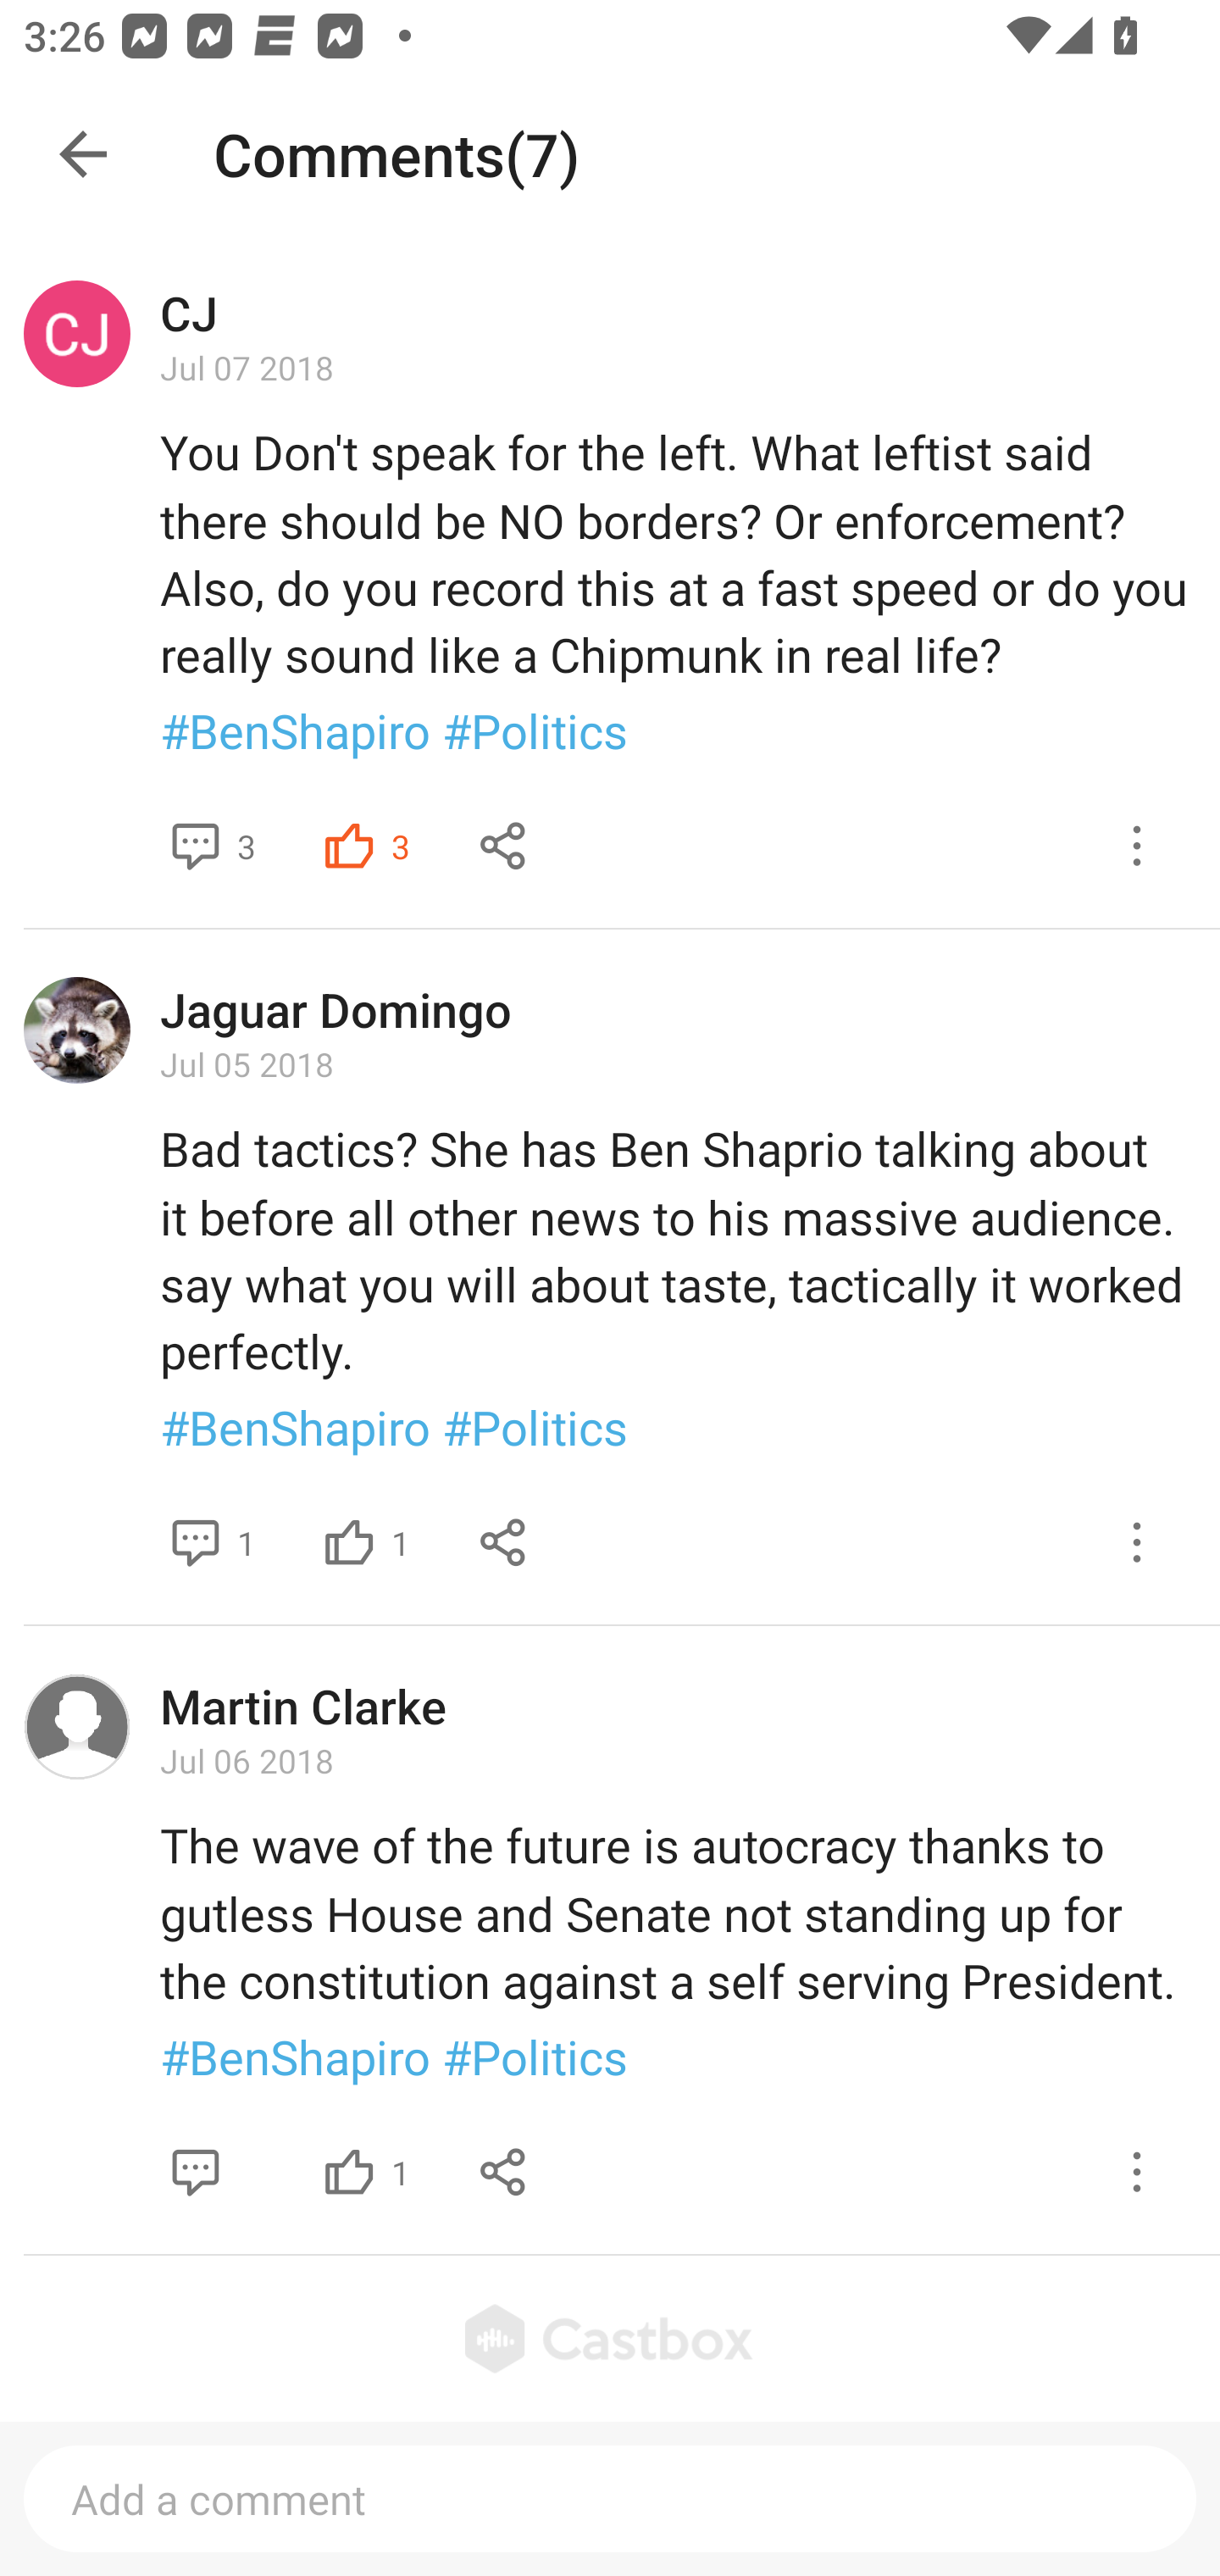  What do you see at coordinates (349, 846) in the screenshot?
I see `` at bounding box center [349, 846].